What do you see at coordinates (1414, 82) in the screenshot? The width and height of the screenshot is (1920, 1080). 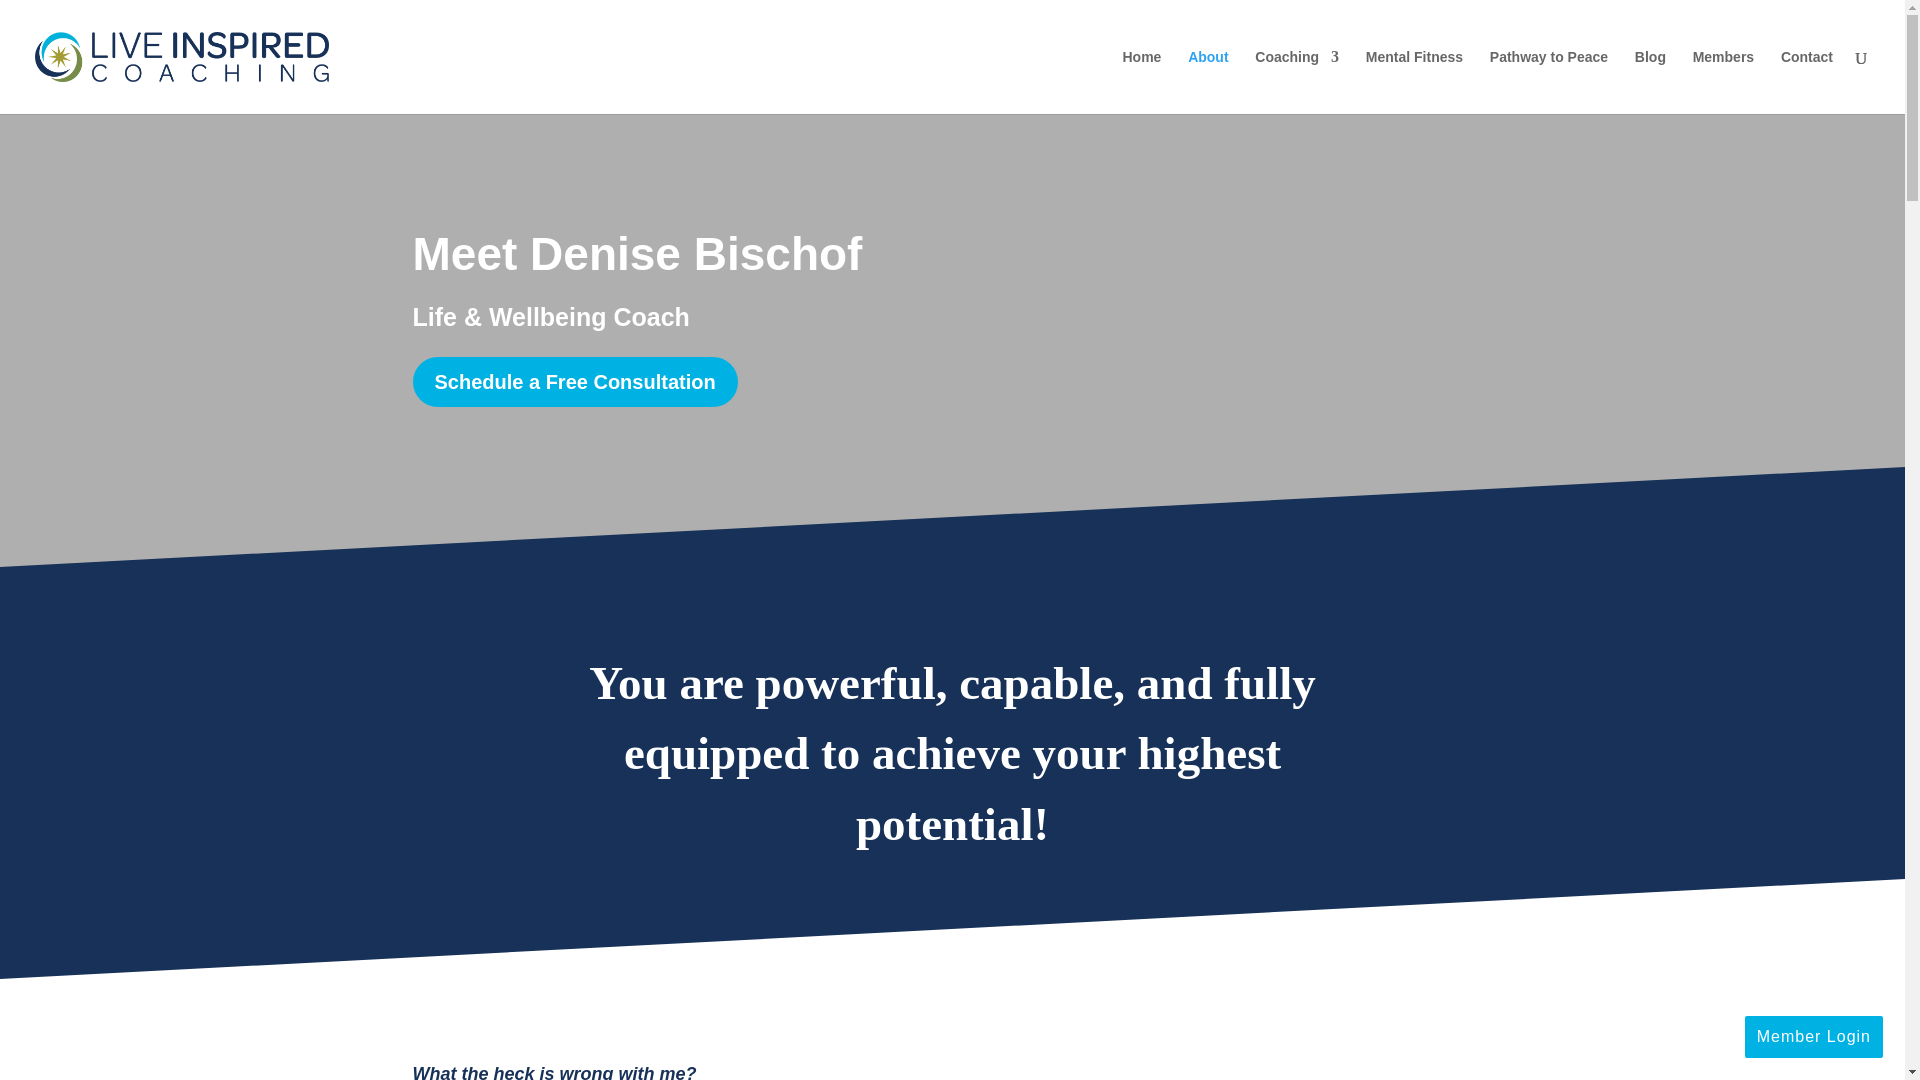 I see `Mental Fitness` at bounding box center [1414, 82].